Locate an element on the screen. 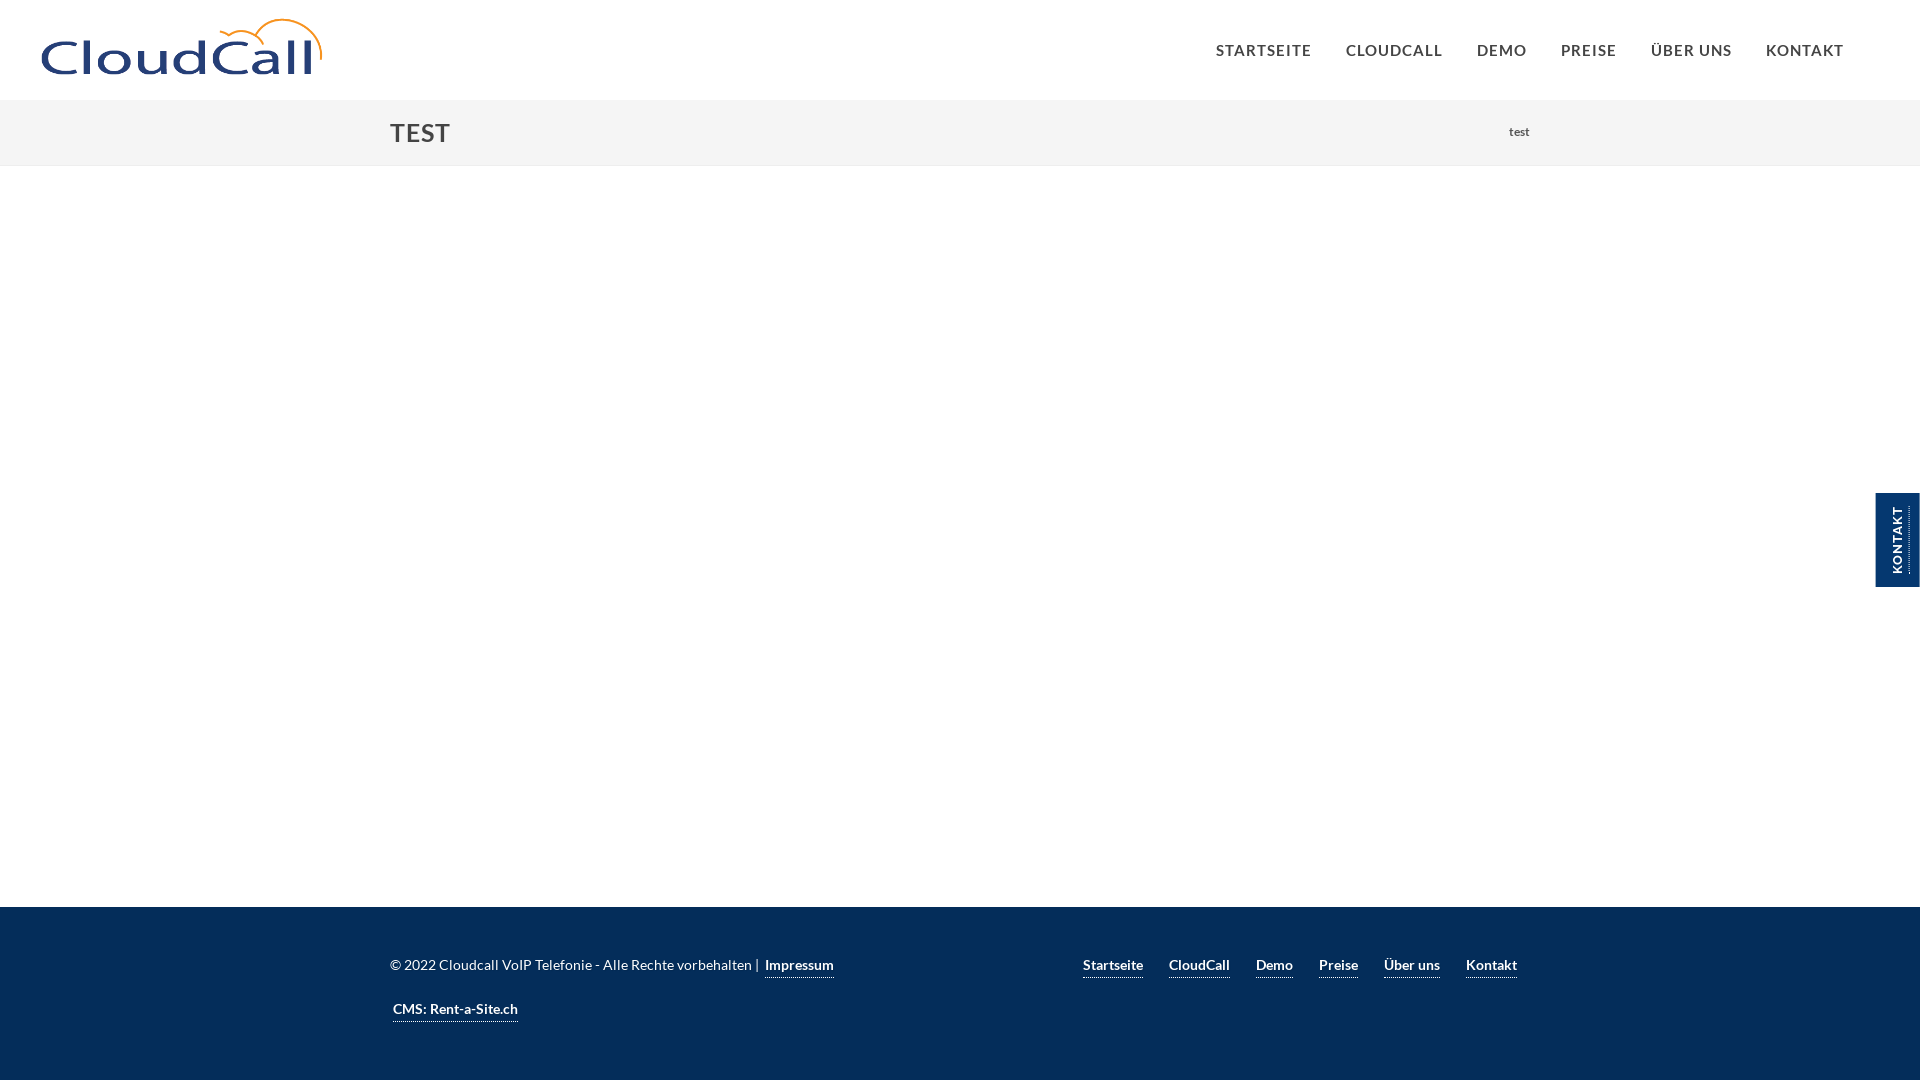 This screenshot has height=1080, width=1920. STARTSEITE is located at coordinates (1264, 50).